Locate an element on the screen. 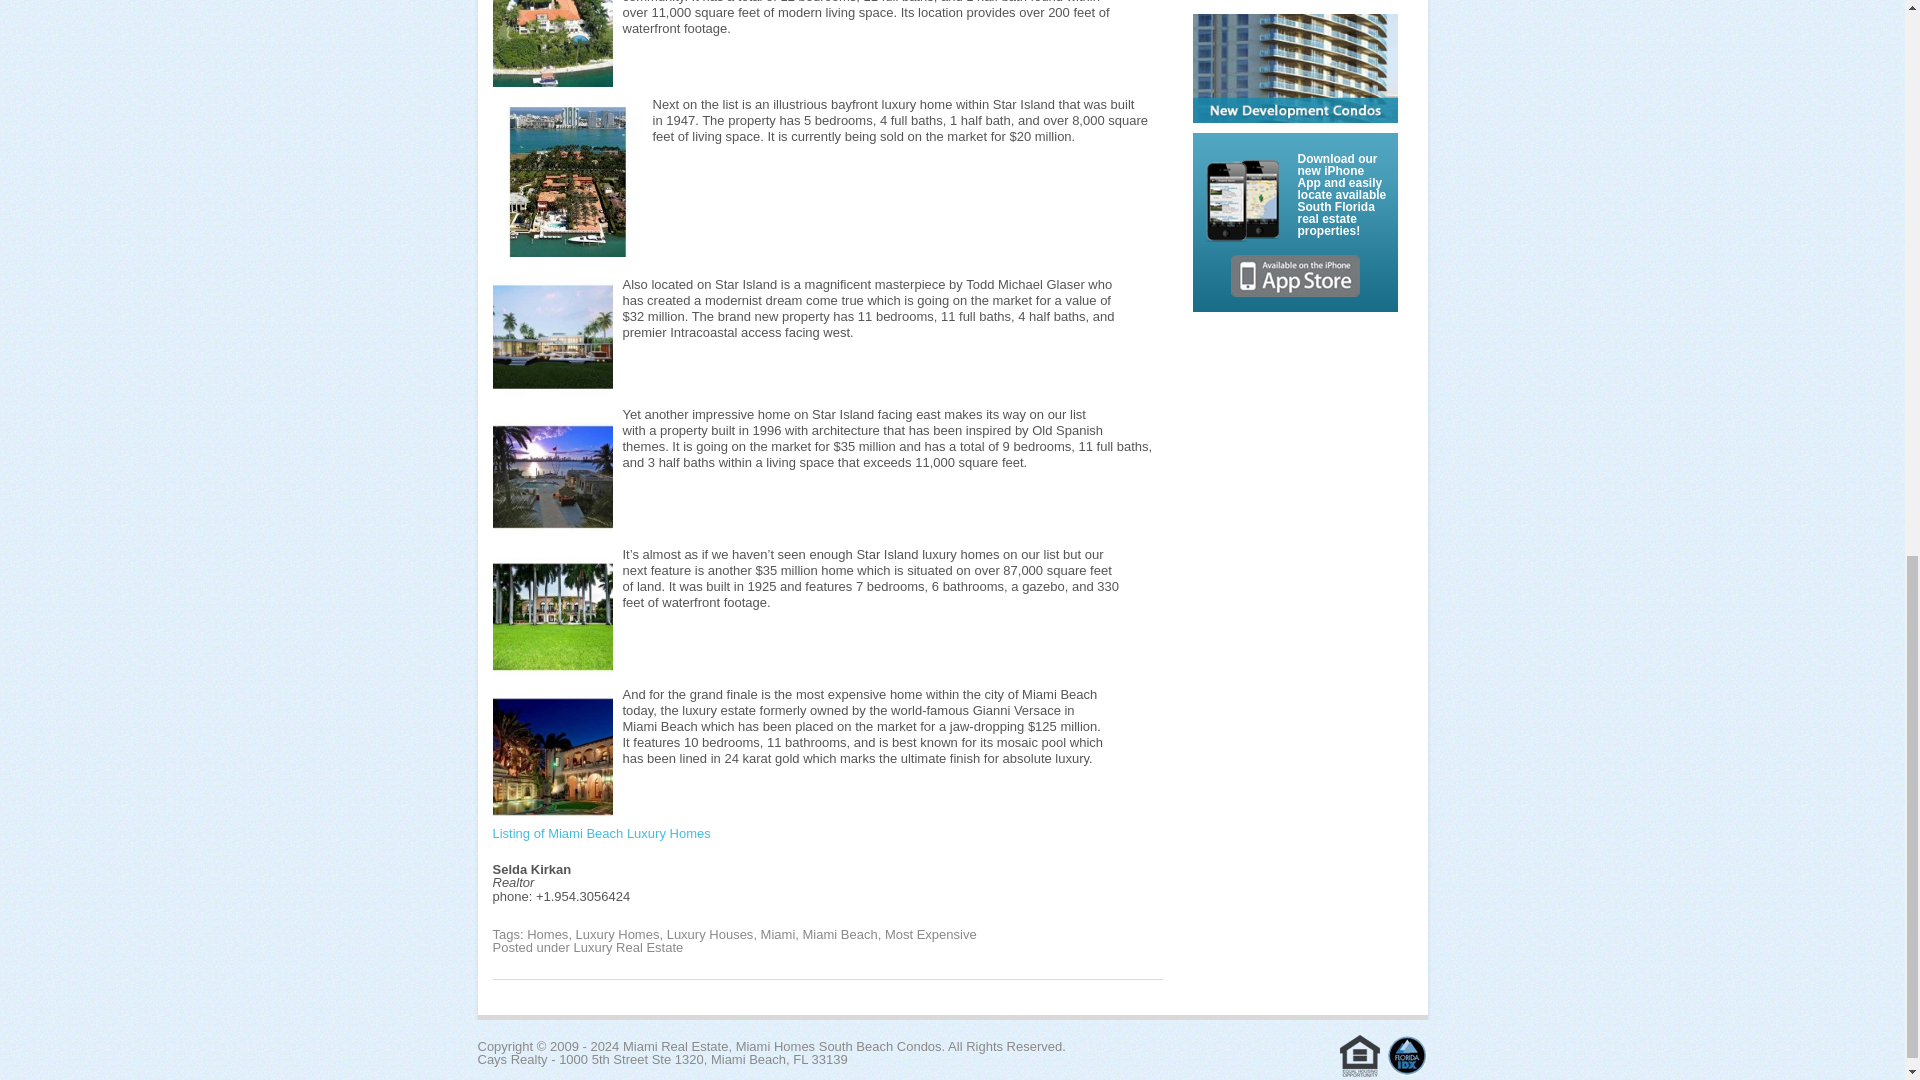  Miami Beach is located at coordinates (840, 934).